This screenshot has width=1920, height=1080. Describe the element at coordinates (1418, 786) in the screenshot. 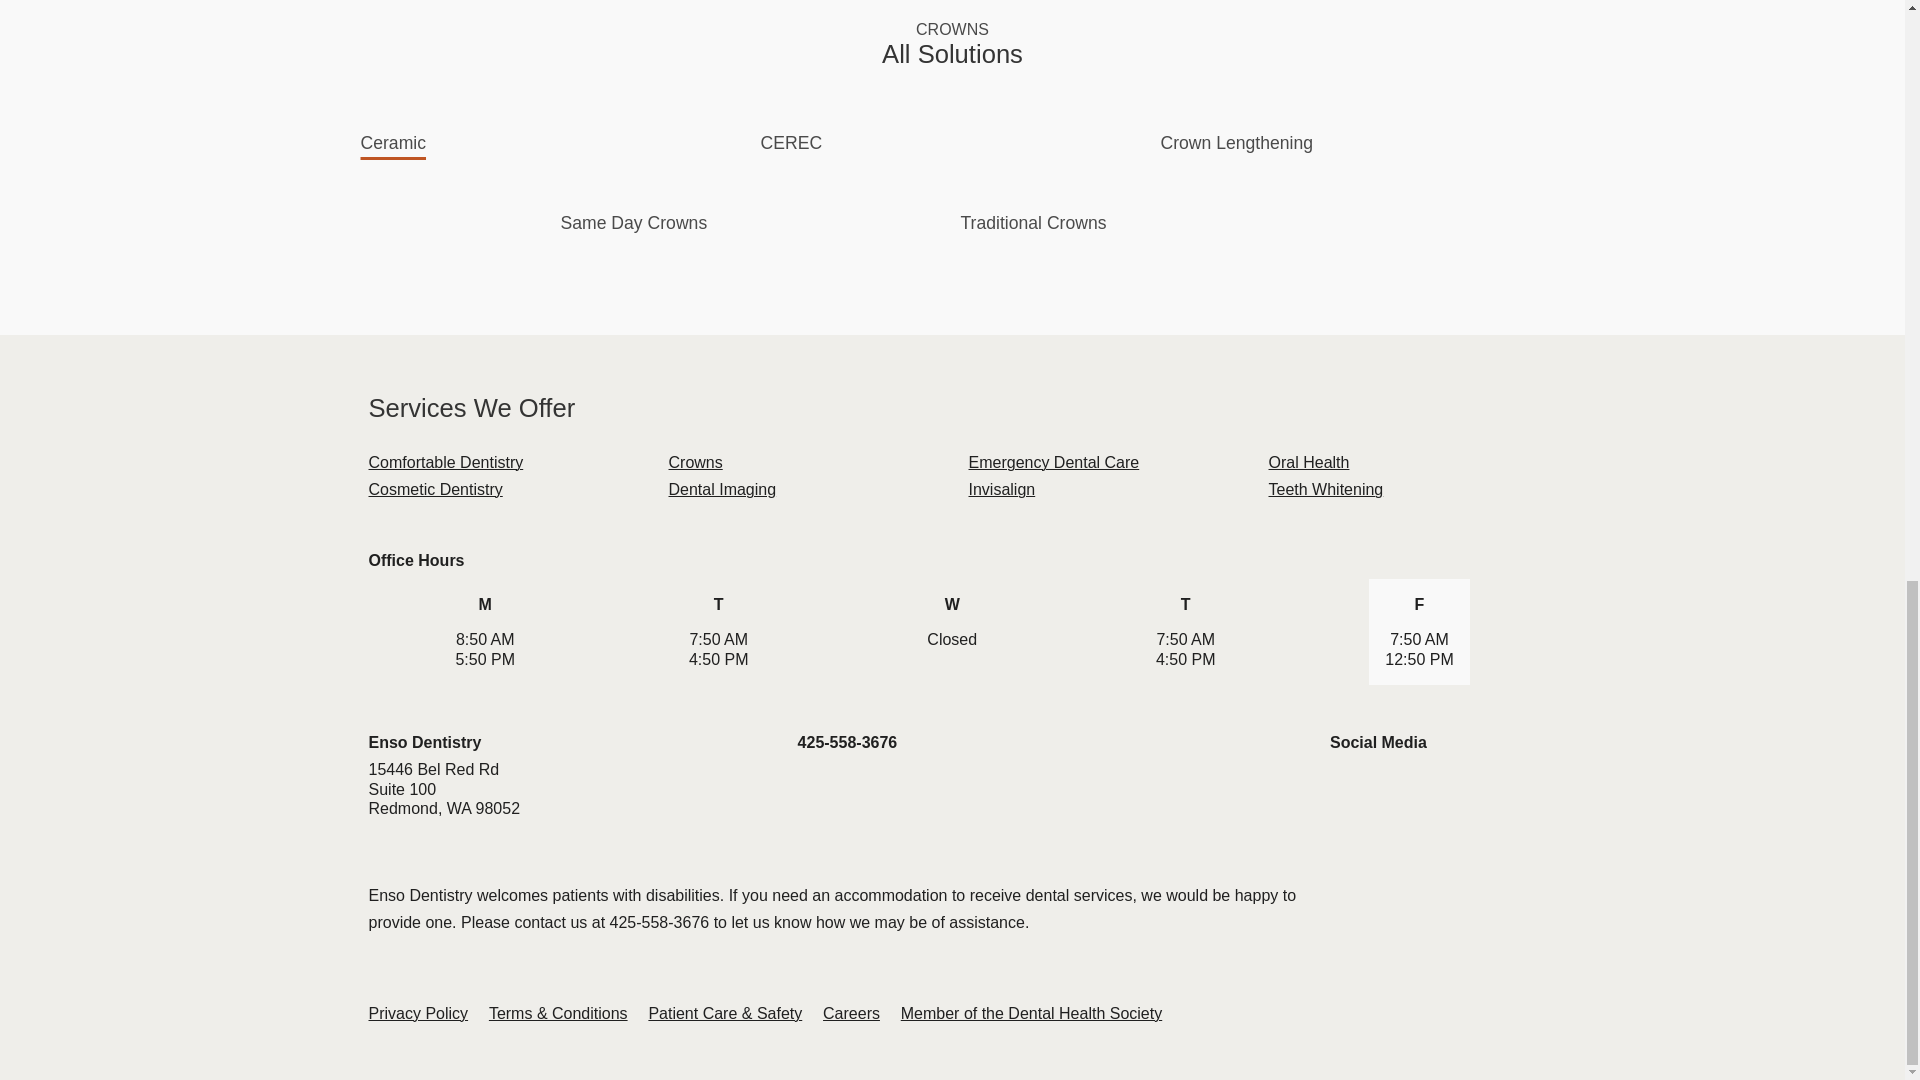

I see `Instagram` at that location.